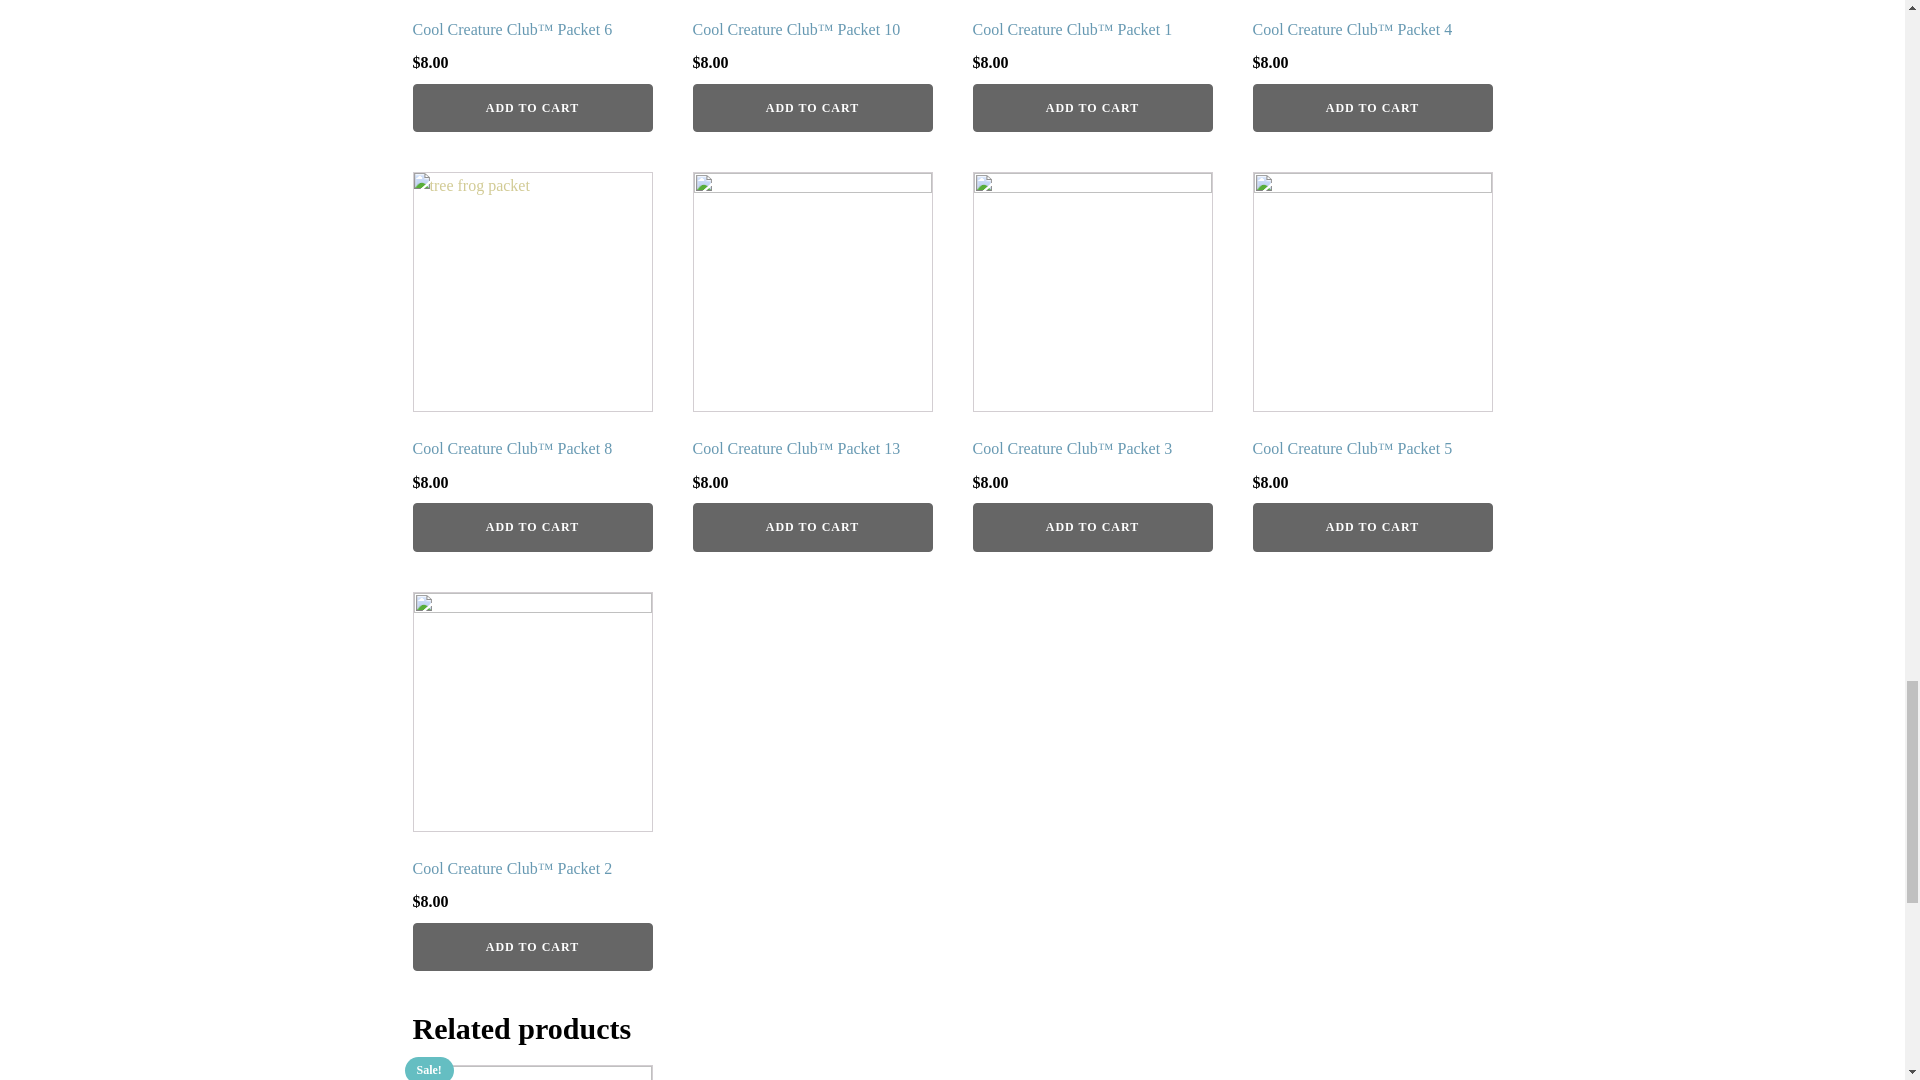 The width and height of the screenshot is (1920, 1080). I want to click on ADD TO CART, so click(1091, 108).